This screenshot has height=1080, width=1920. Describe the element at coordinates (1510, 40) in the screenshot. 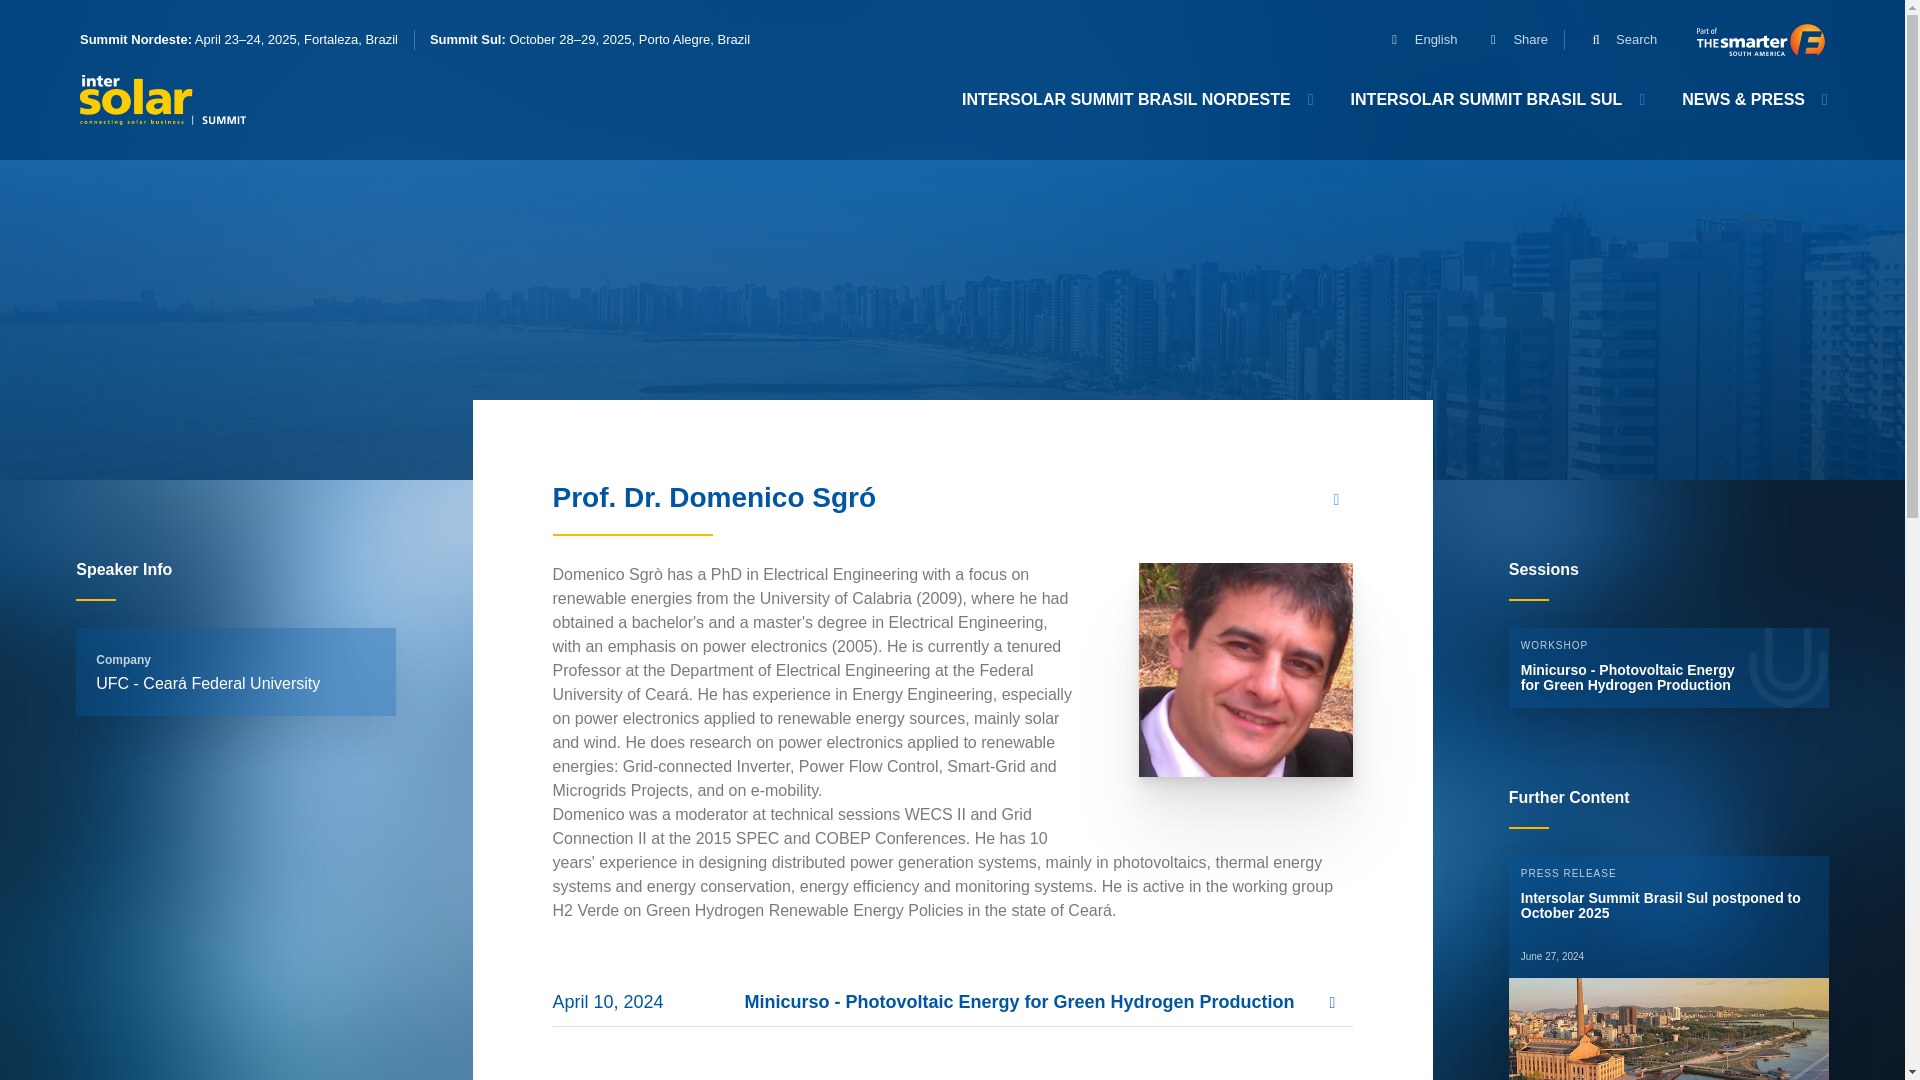

I see `Share` at that location.